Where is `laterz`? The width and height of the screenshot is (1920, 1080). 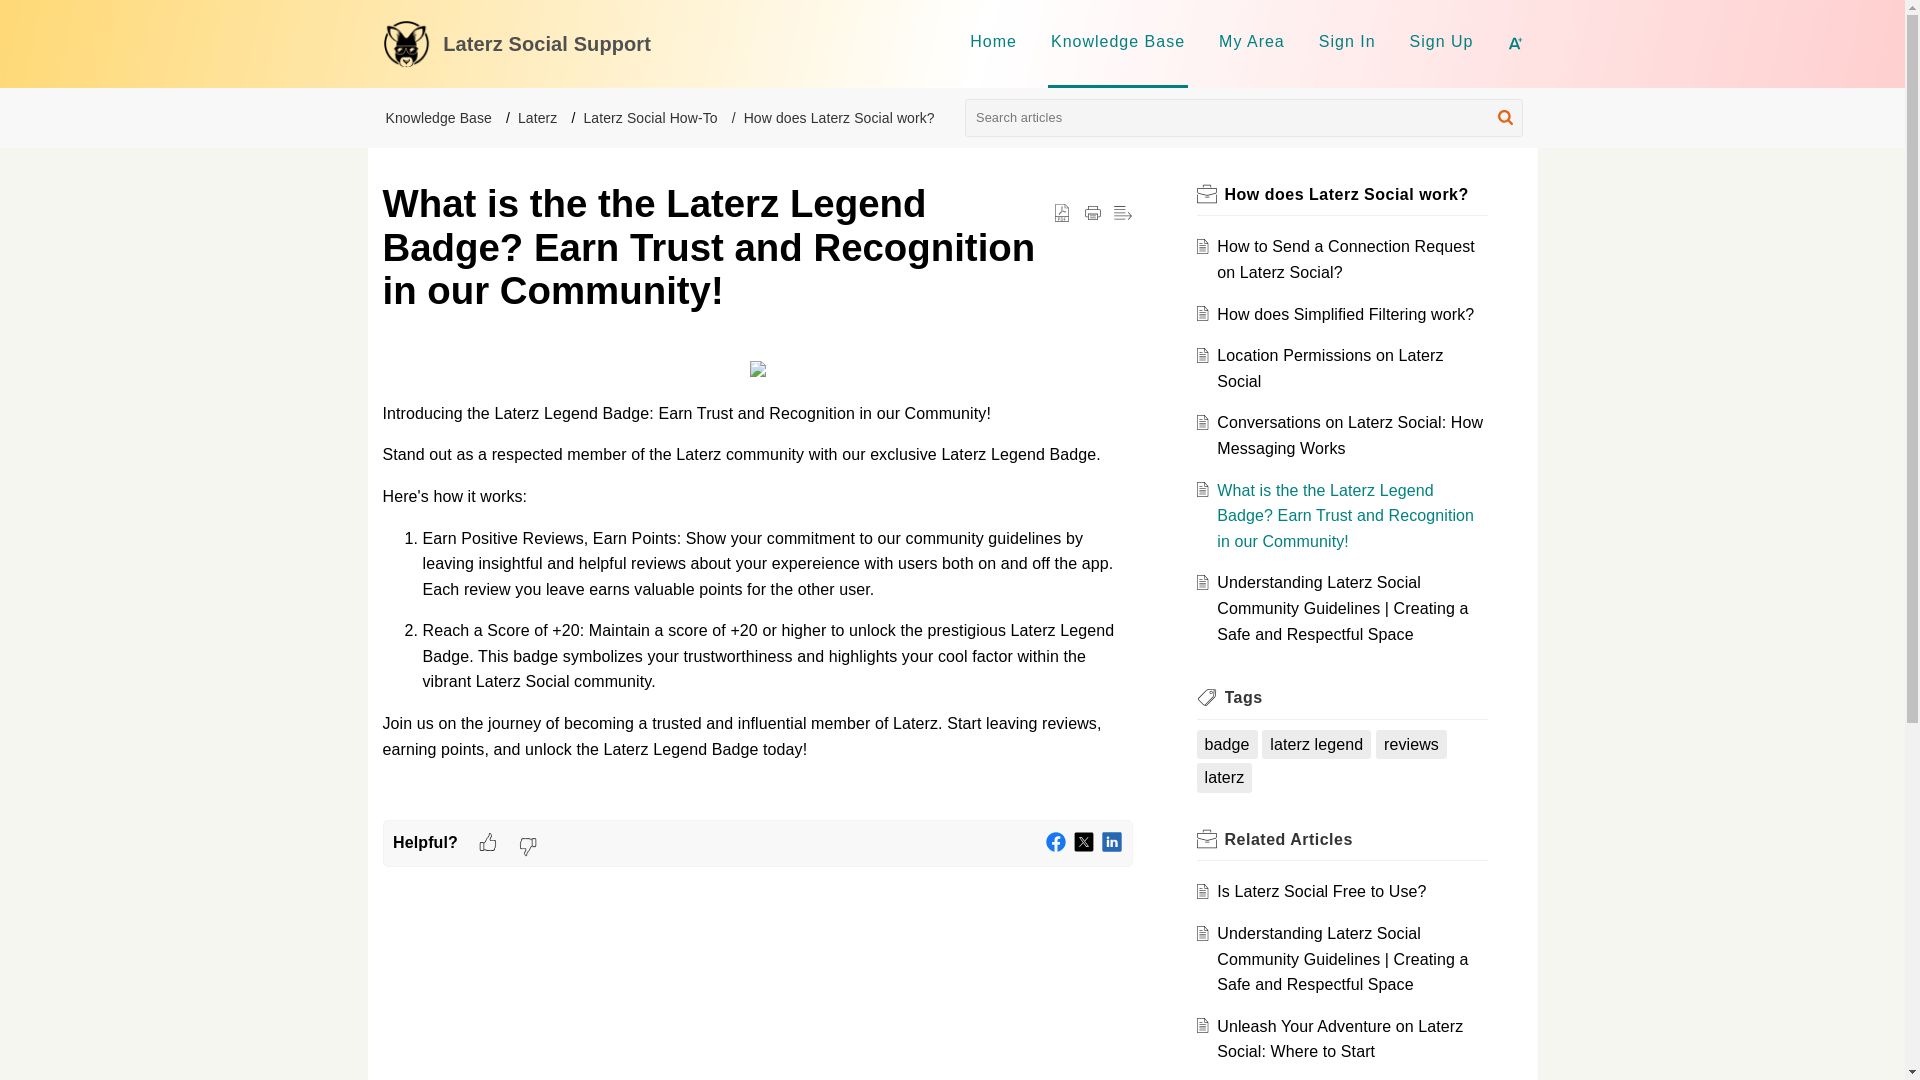 laterz is located at coordinates (1224, 777).